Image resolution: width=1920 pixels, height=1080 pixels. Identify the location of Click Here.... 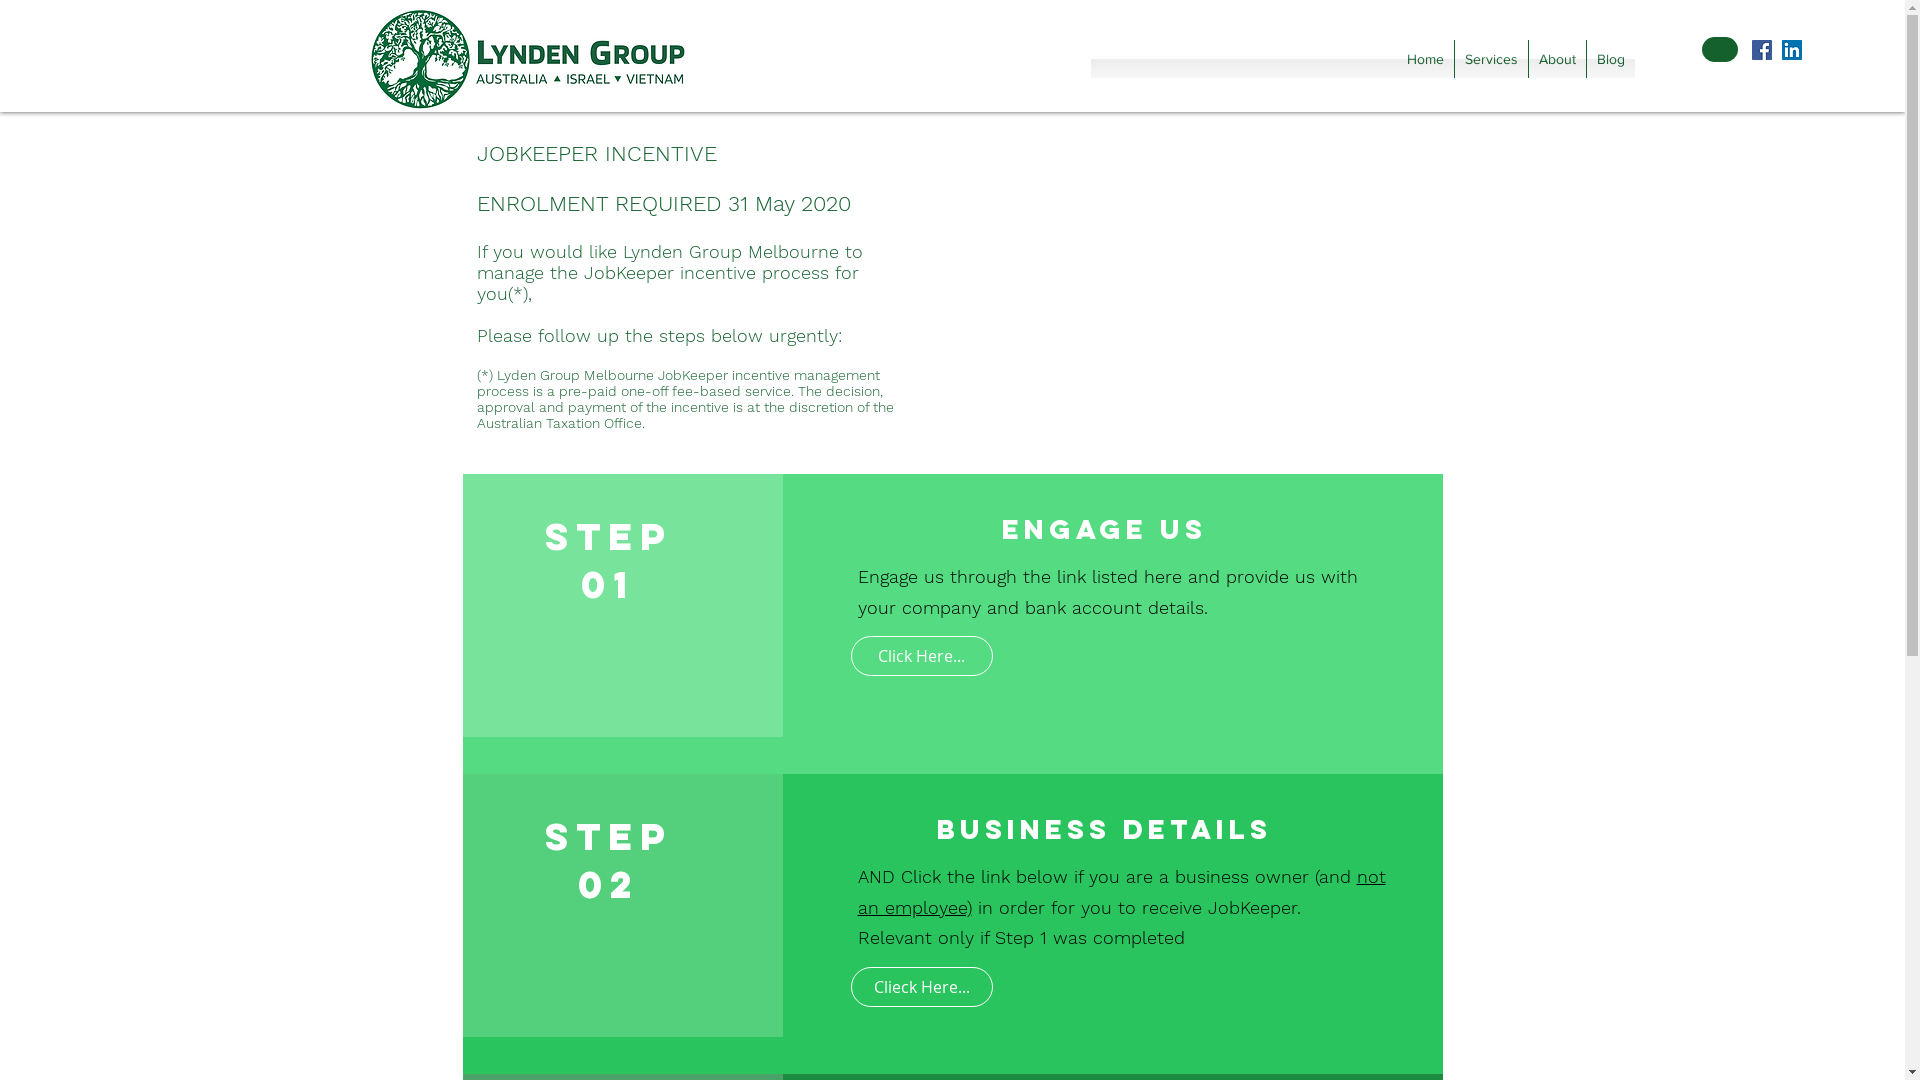
(921, 656).